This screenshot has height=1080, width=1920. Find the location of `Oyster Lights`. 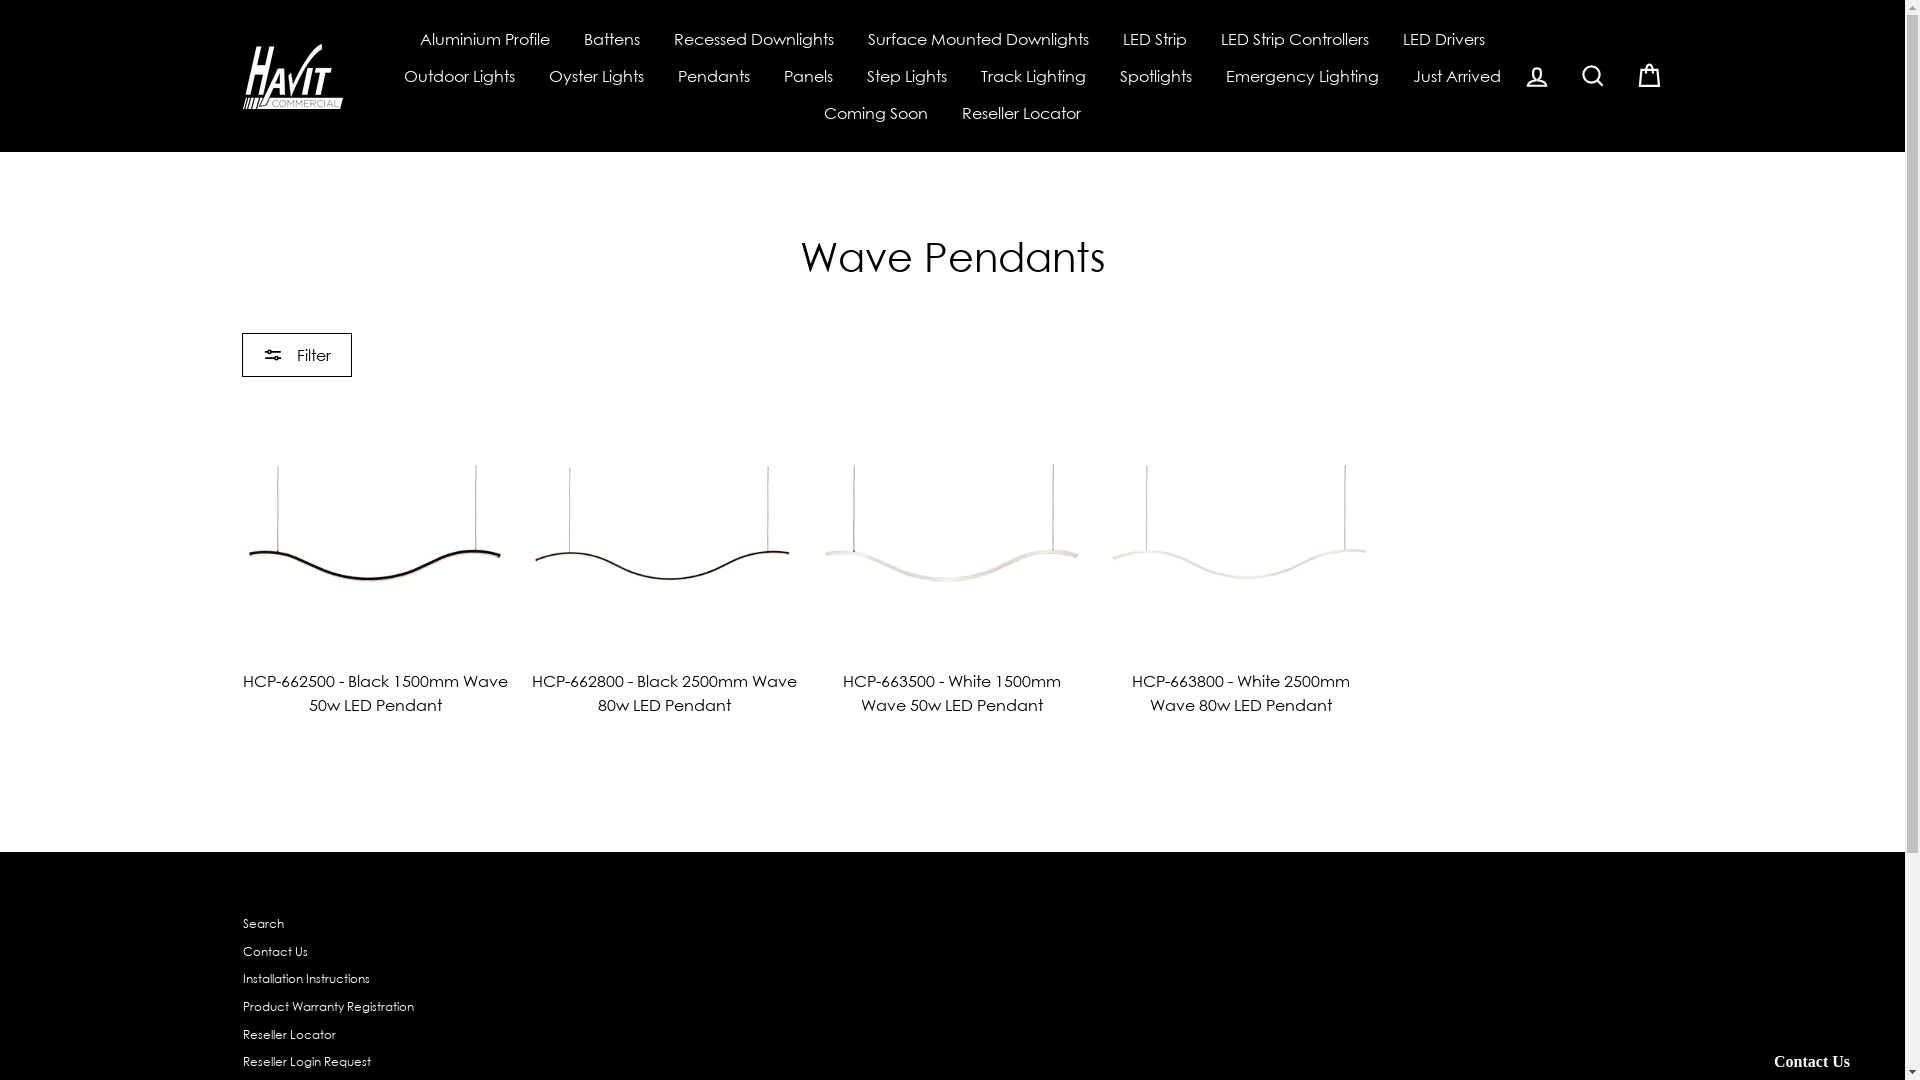

Oyster Lights is located at coordinates (596, 76).